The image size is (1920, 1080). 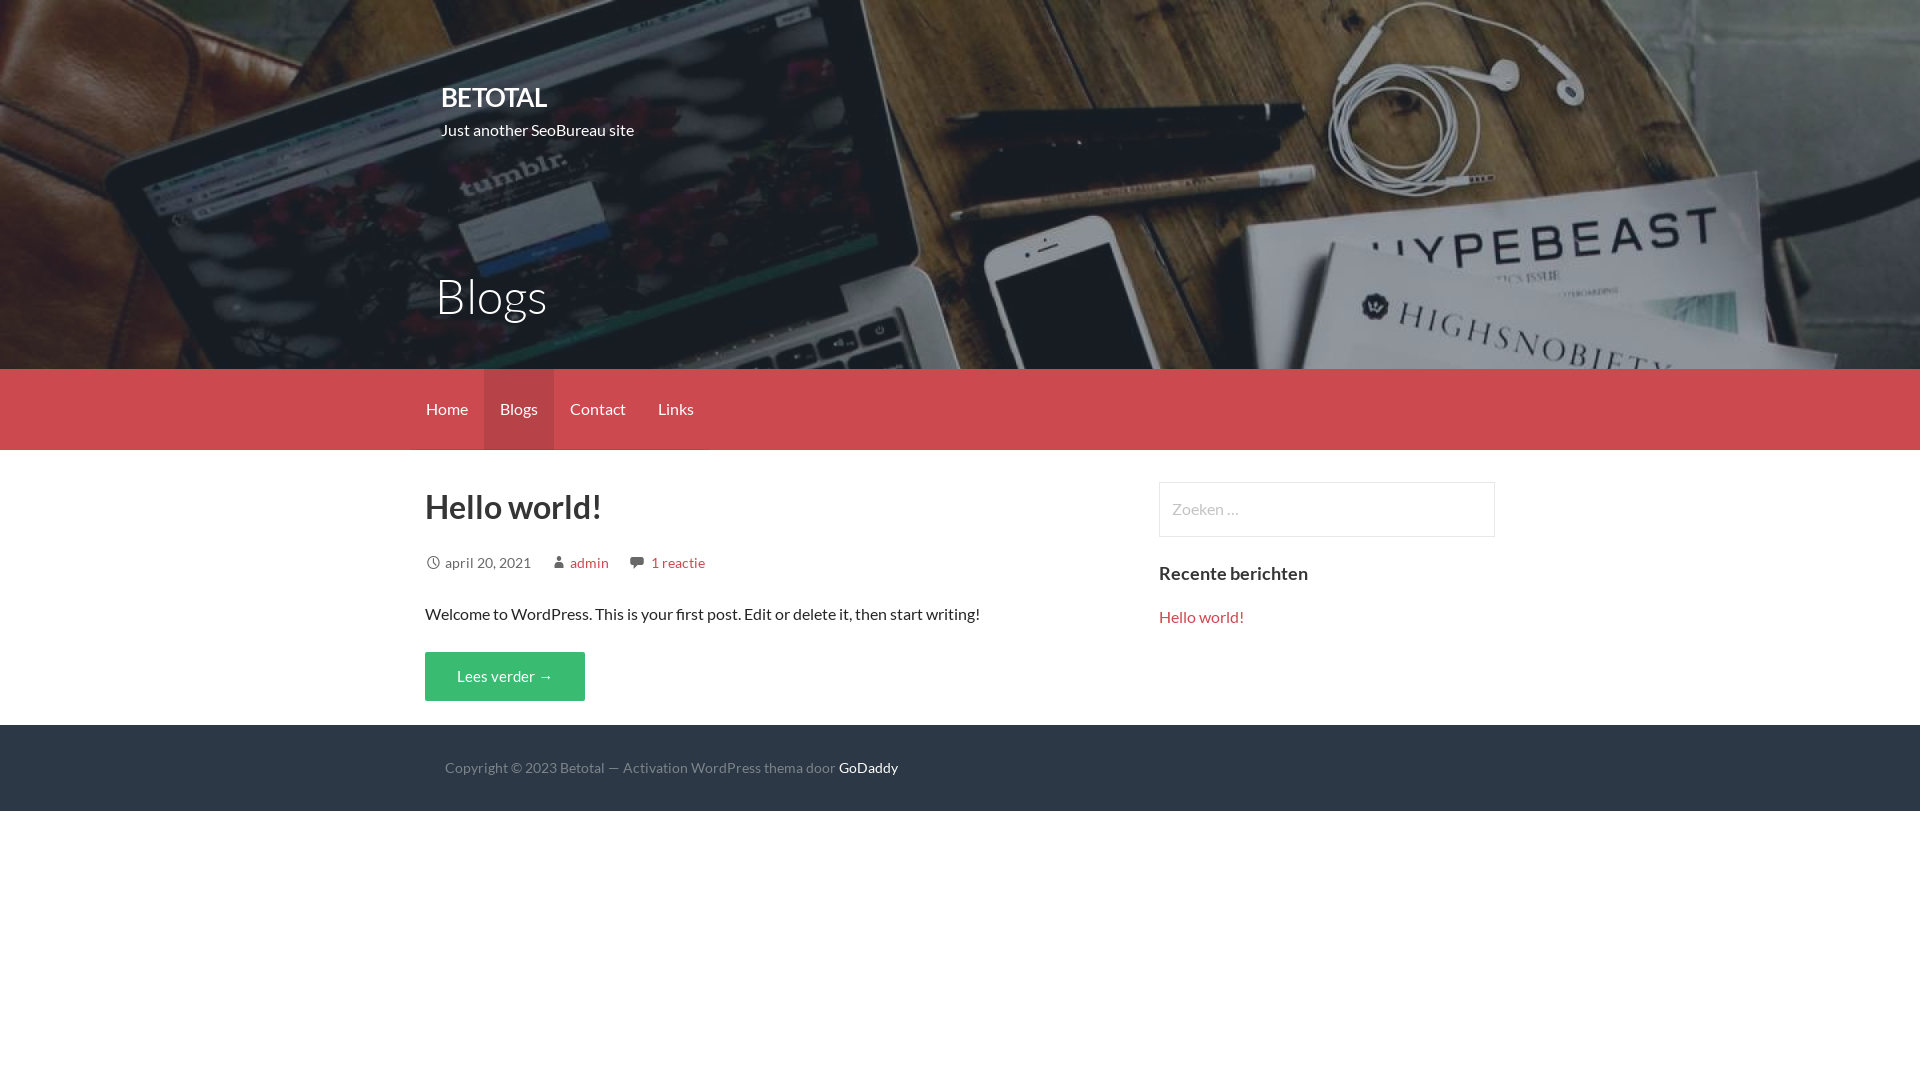 I want to click on Home, so click(x=447, y=410).